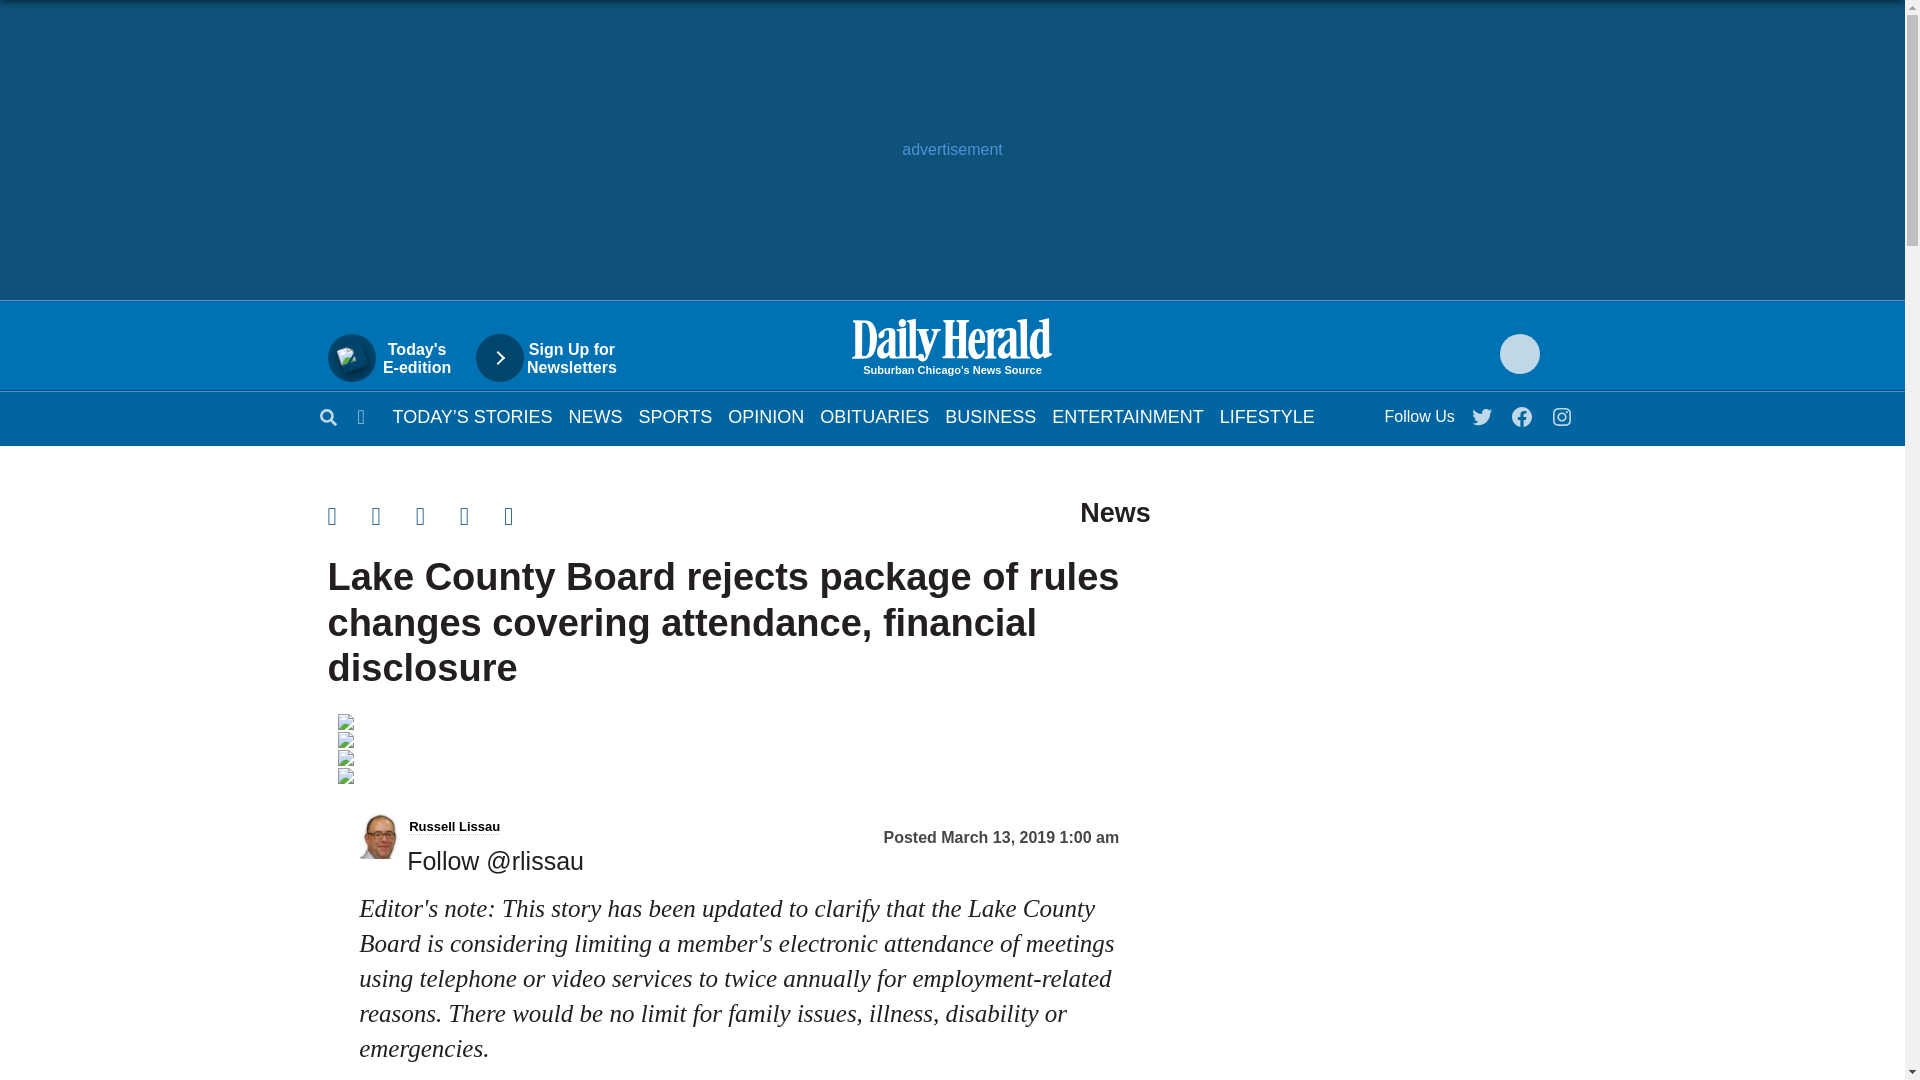 The width and height of the screenshot is (1920, 1080). I want to click on Share via Email, so click(438, 516).